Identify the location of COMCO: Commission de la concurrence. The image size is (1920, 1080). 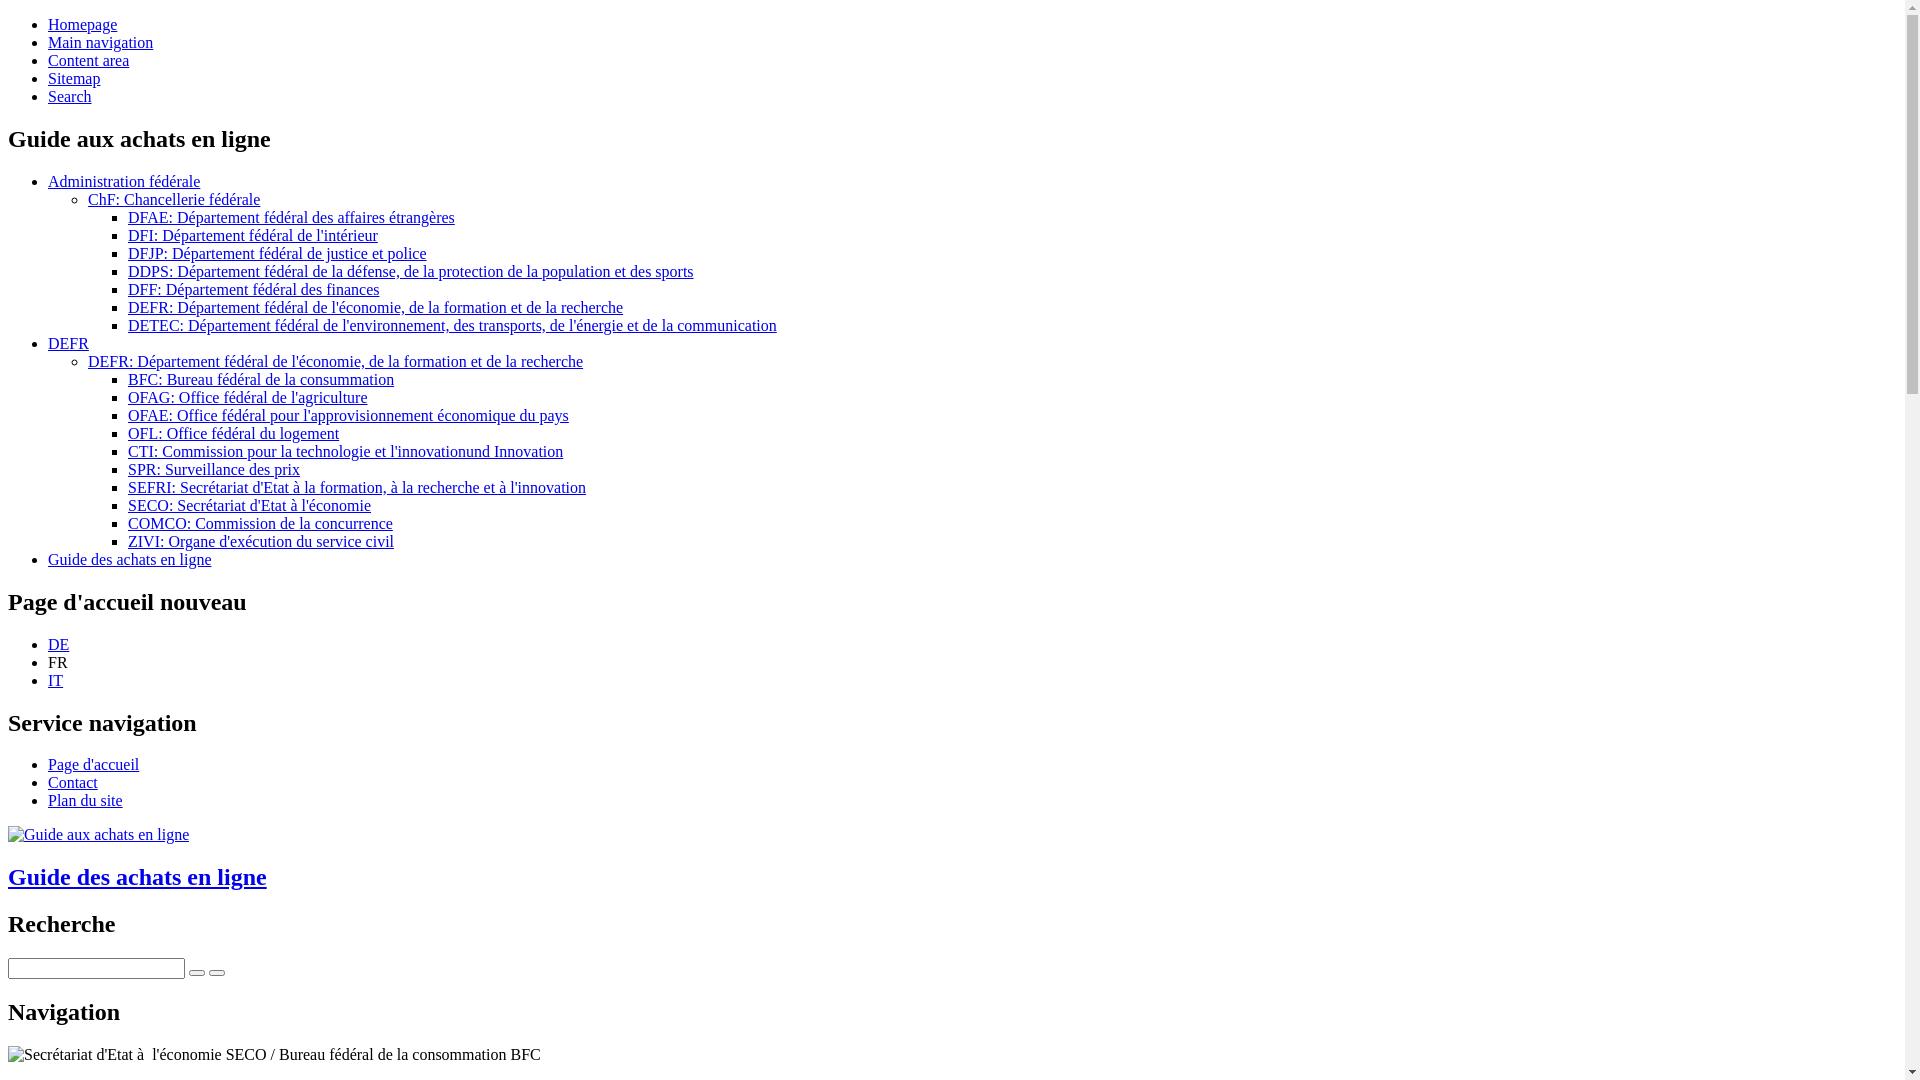
(260, 524).